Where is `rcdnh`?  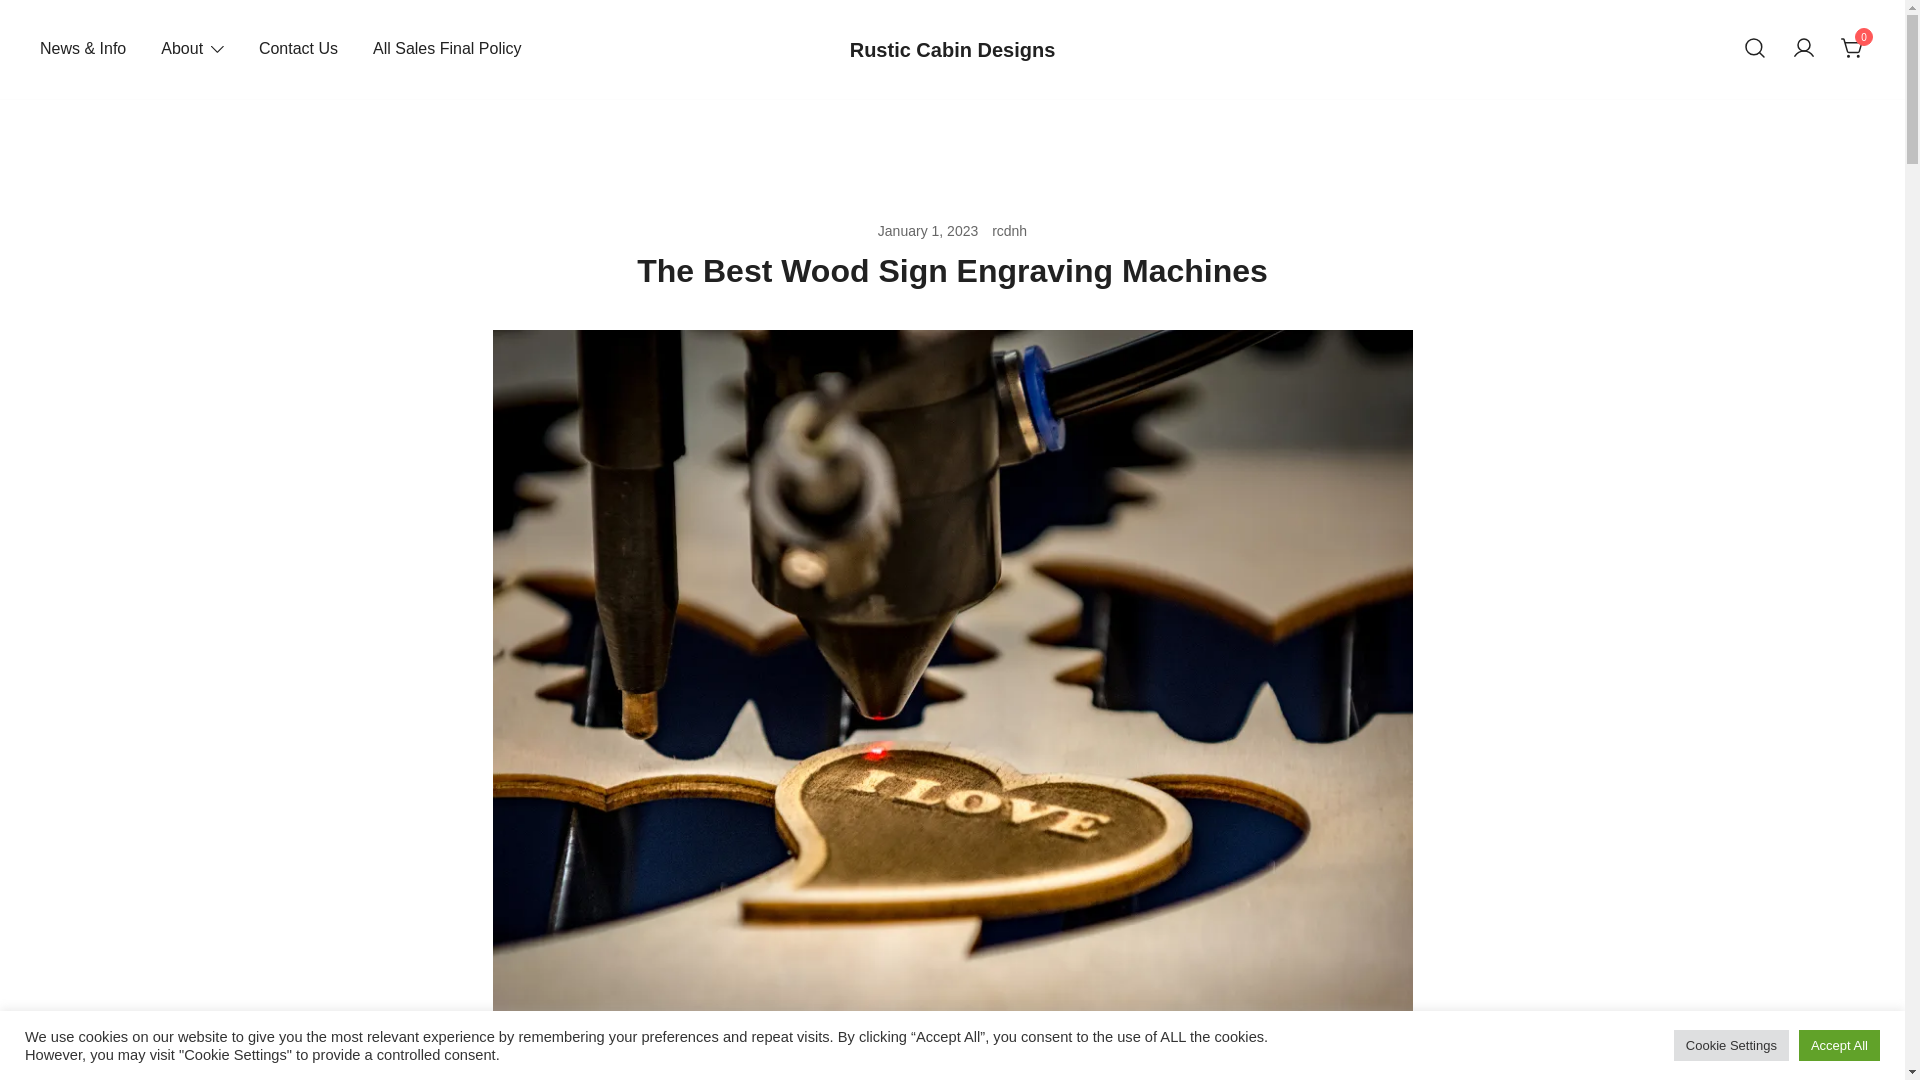
rcdnh is located at coordinates (1010, 230).